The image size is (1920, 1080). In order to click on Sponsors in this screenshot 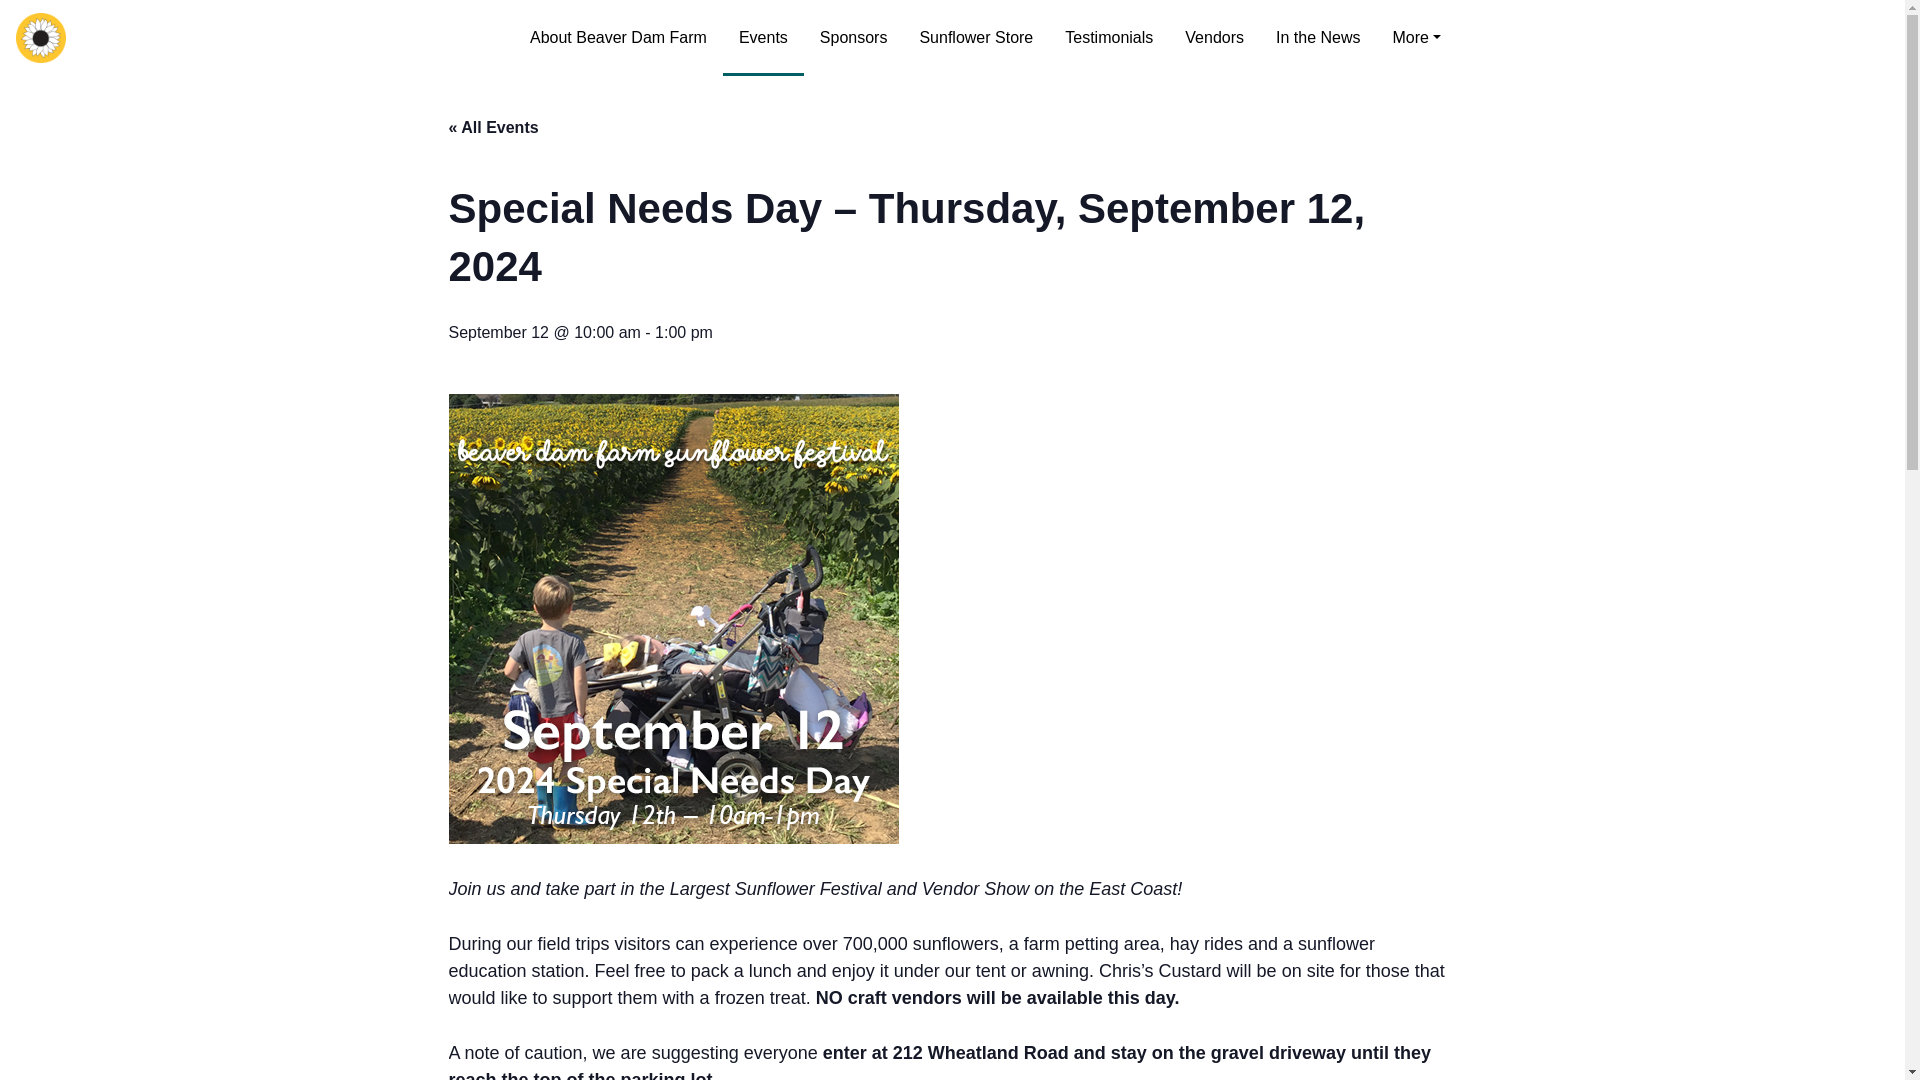, I will do `click(854, 38)`.